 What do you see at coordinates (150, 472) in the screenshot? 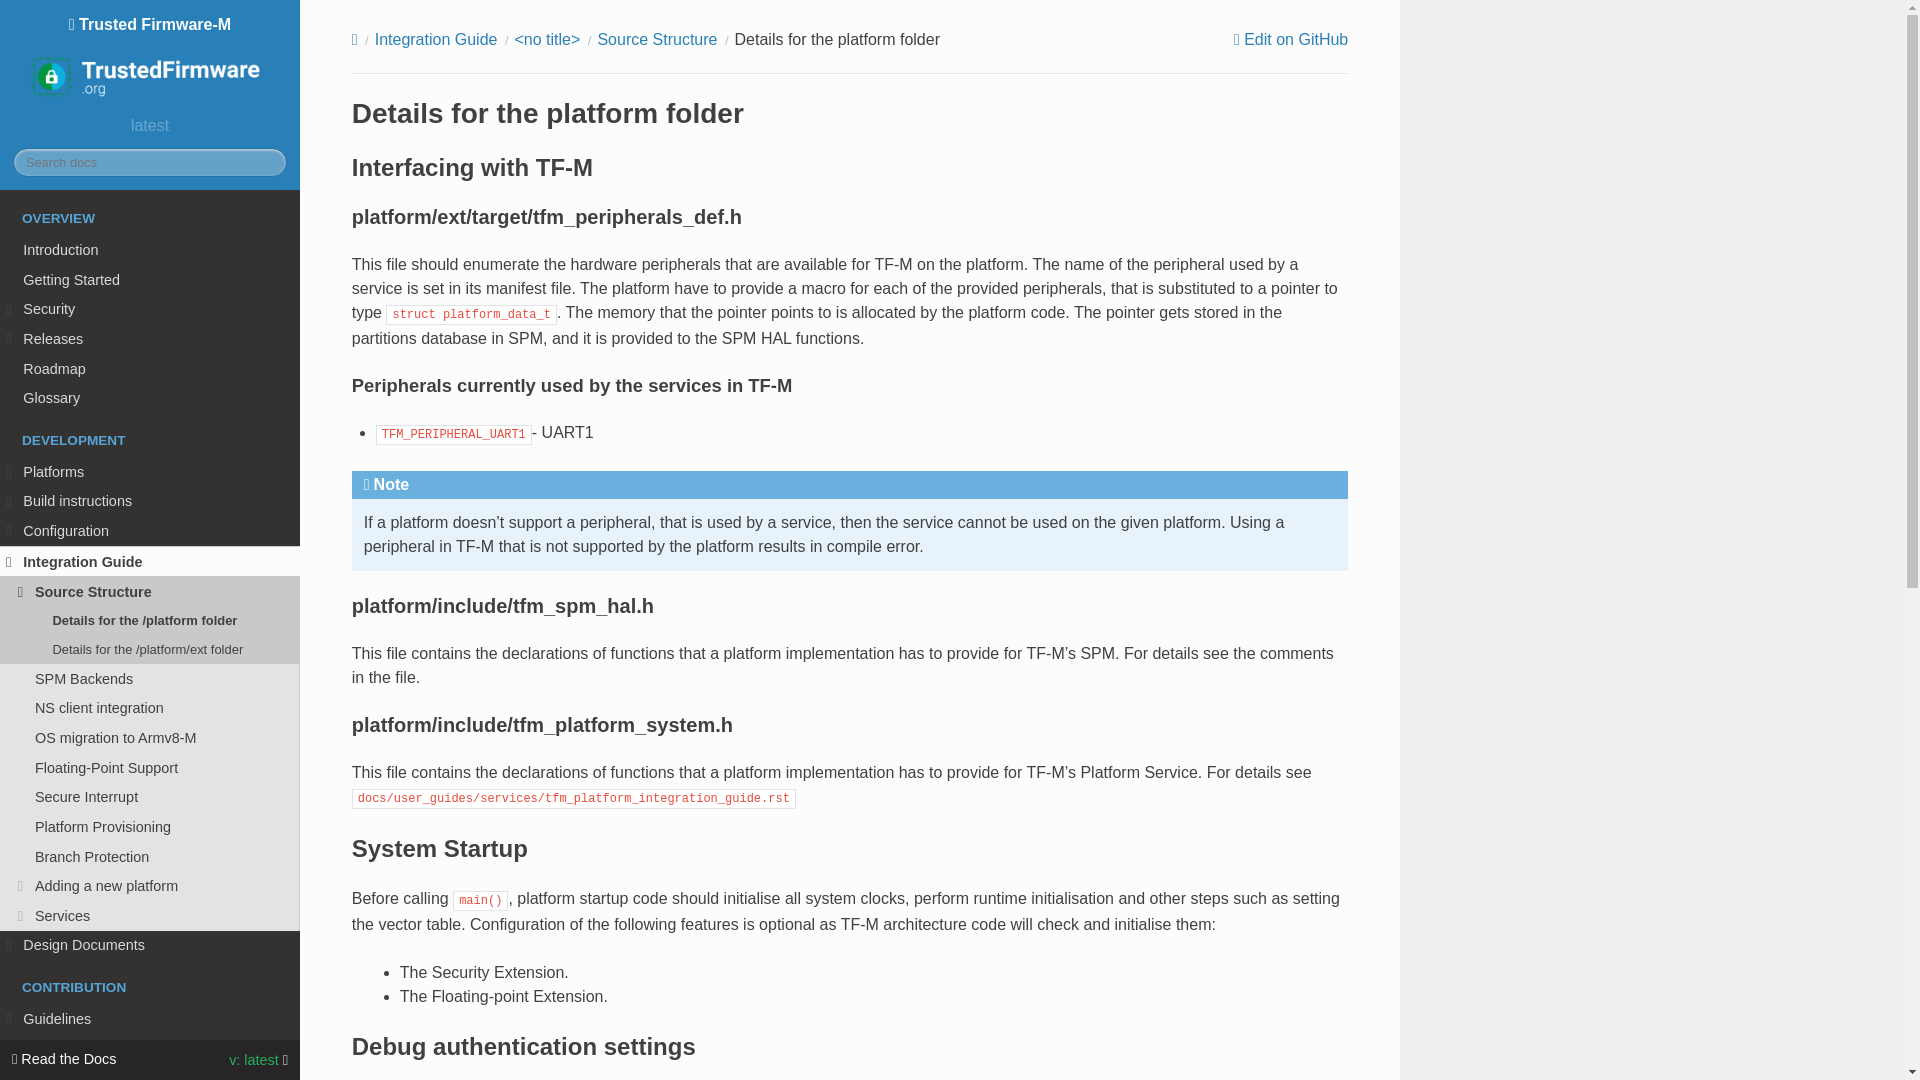
I see `Platforms` at bounding box center [150, 472].